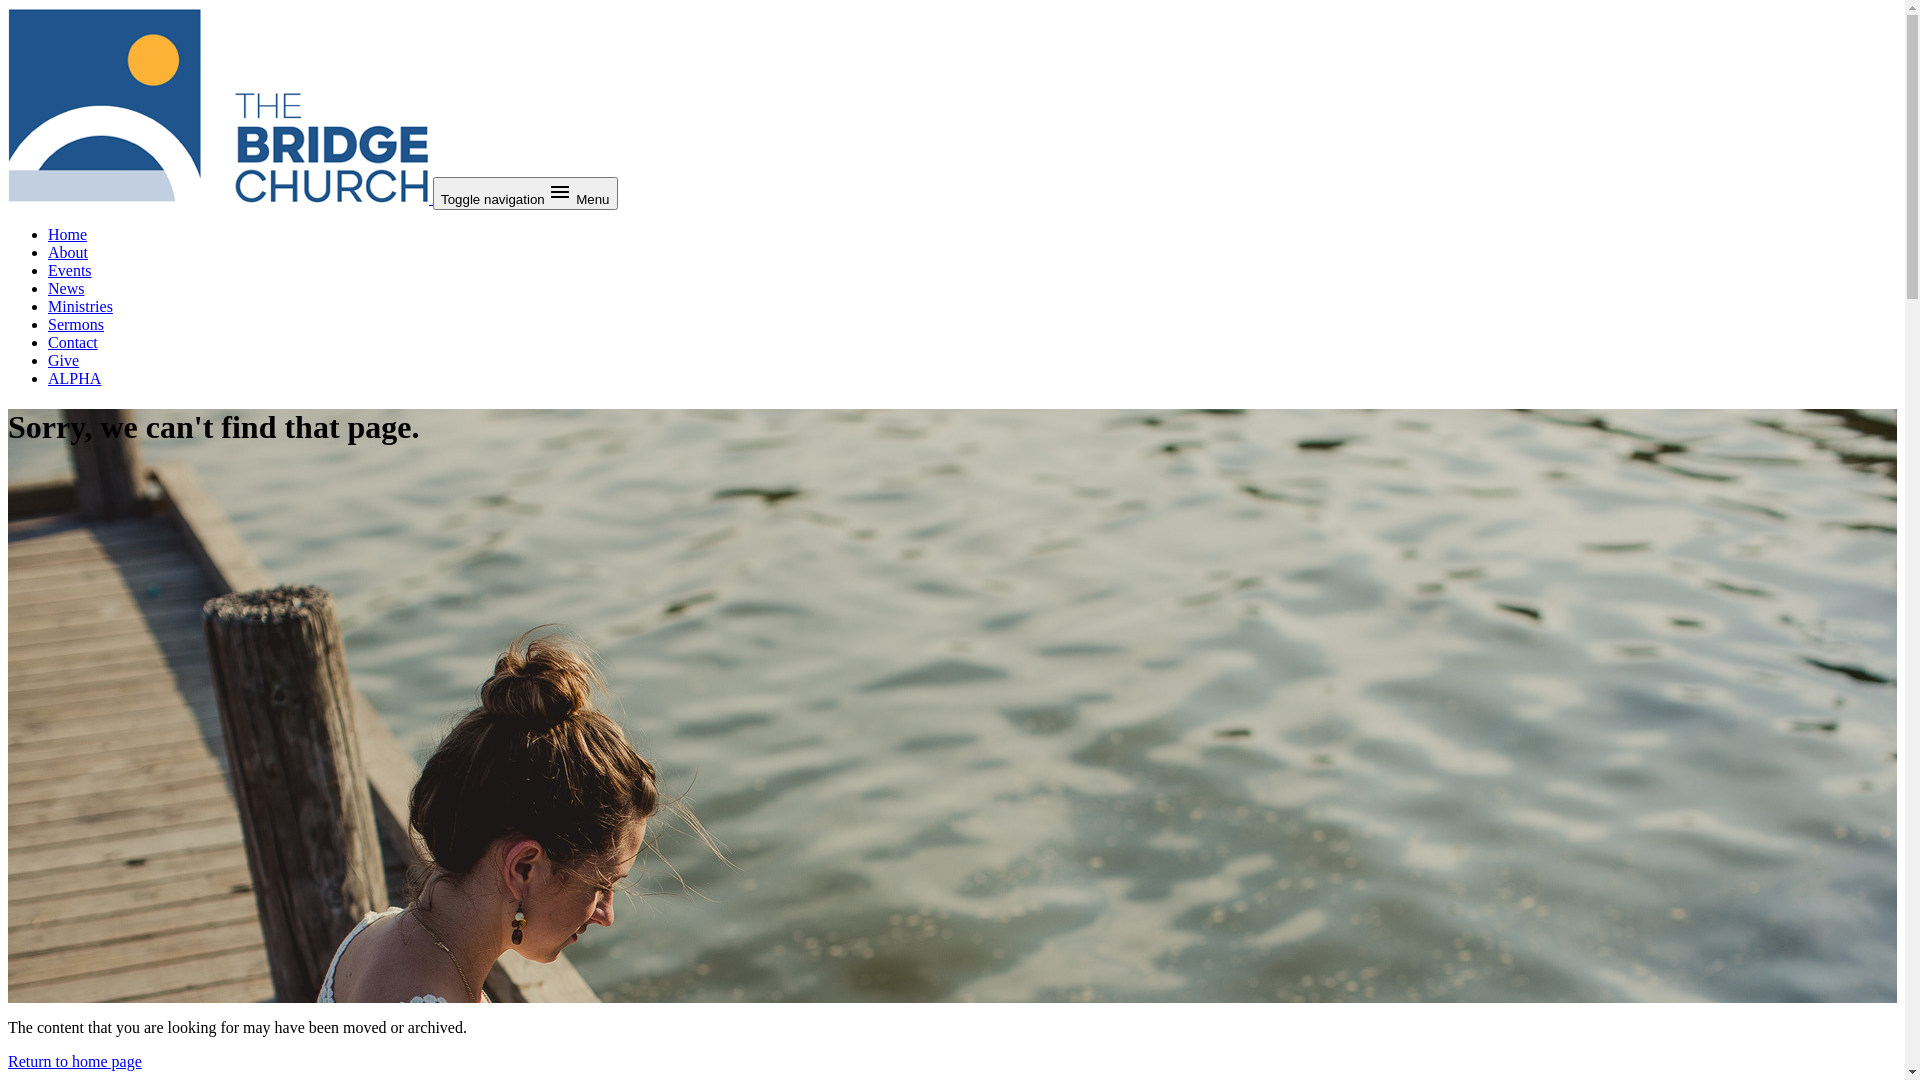 This screenshot has width=1920, height=1080. What do you see at coordinates (68, 234) in the screenshot?
I see `Home` at bounding box center [68, 234].